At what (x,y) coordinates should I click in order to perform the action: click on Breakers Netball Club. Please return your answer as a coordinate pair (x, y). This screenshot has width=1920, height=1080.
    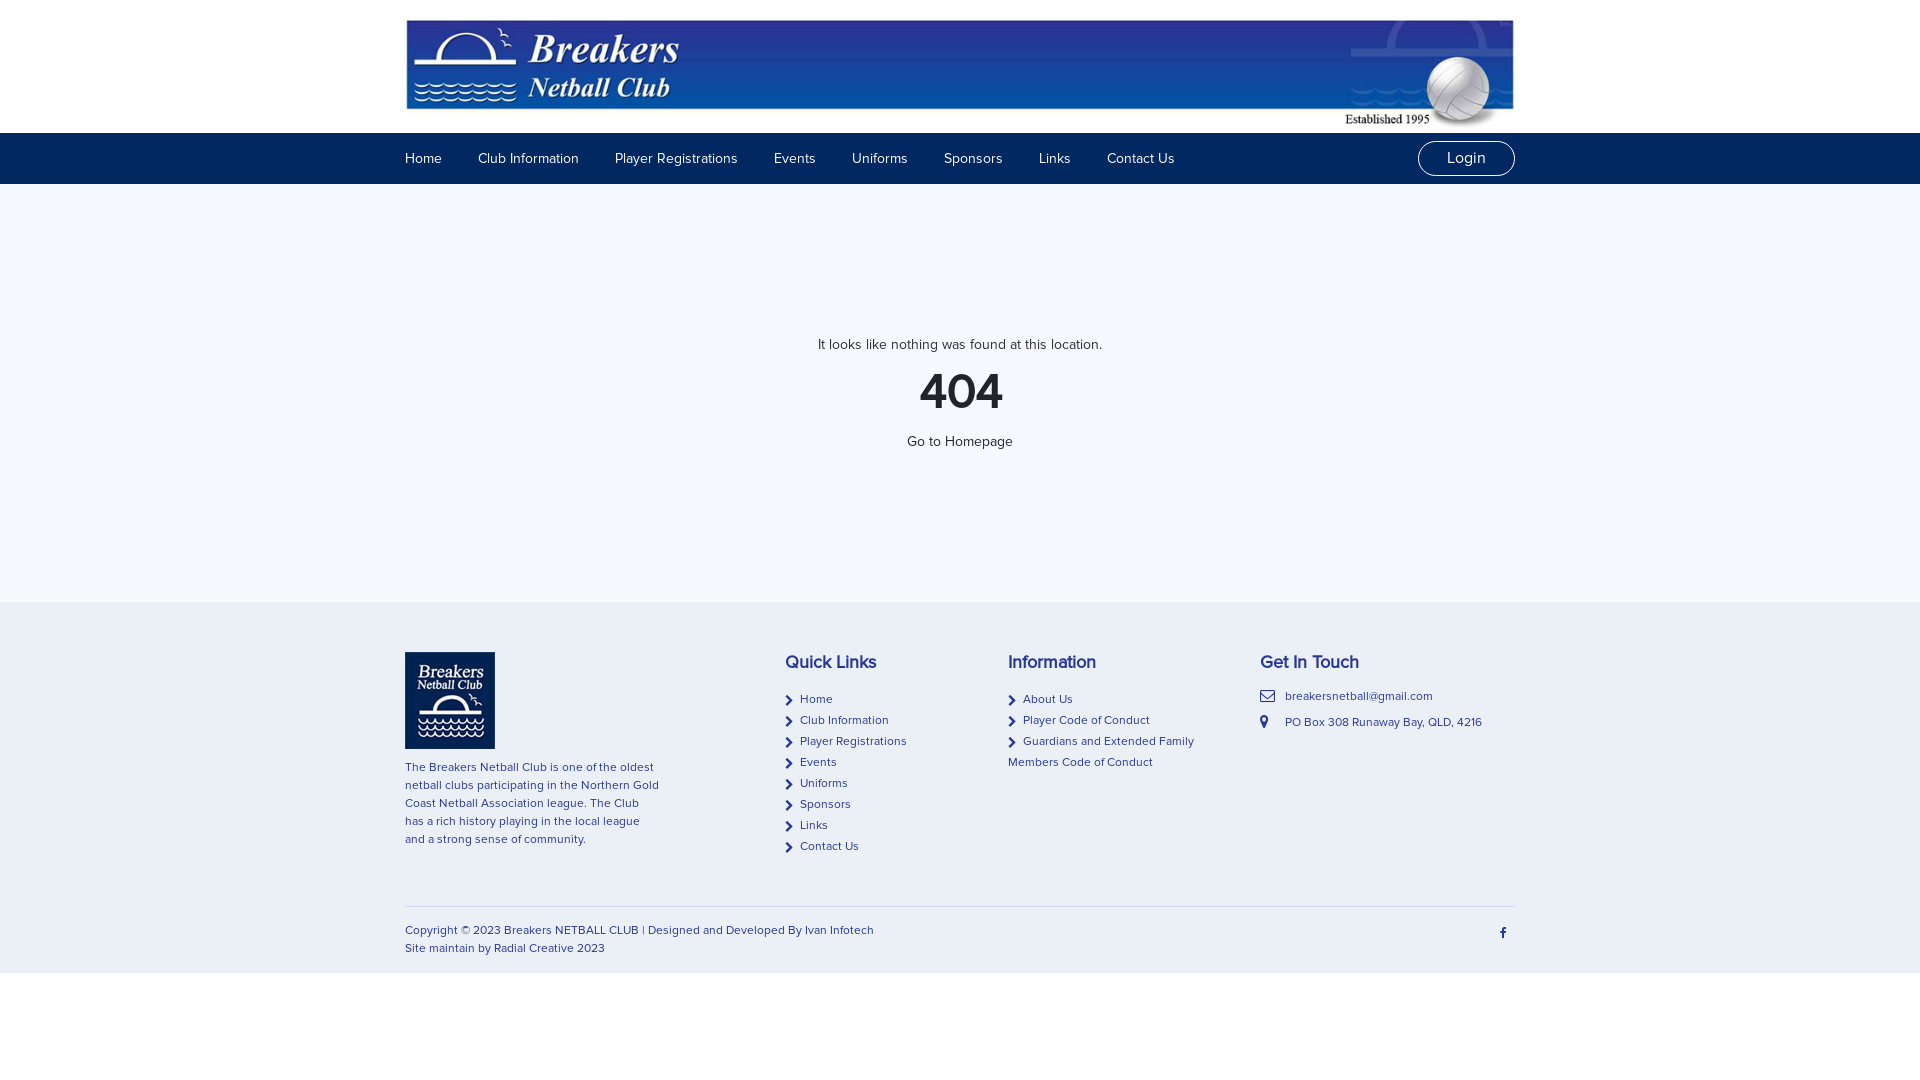
    Looking at the image, I should click on (960, 69).